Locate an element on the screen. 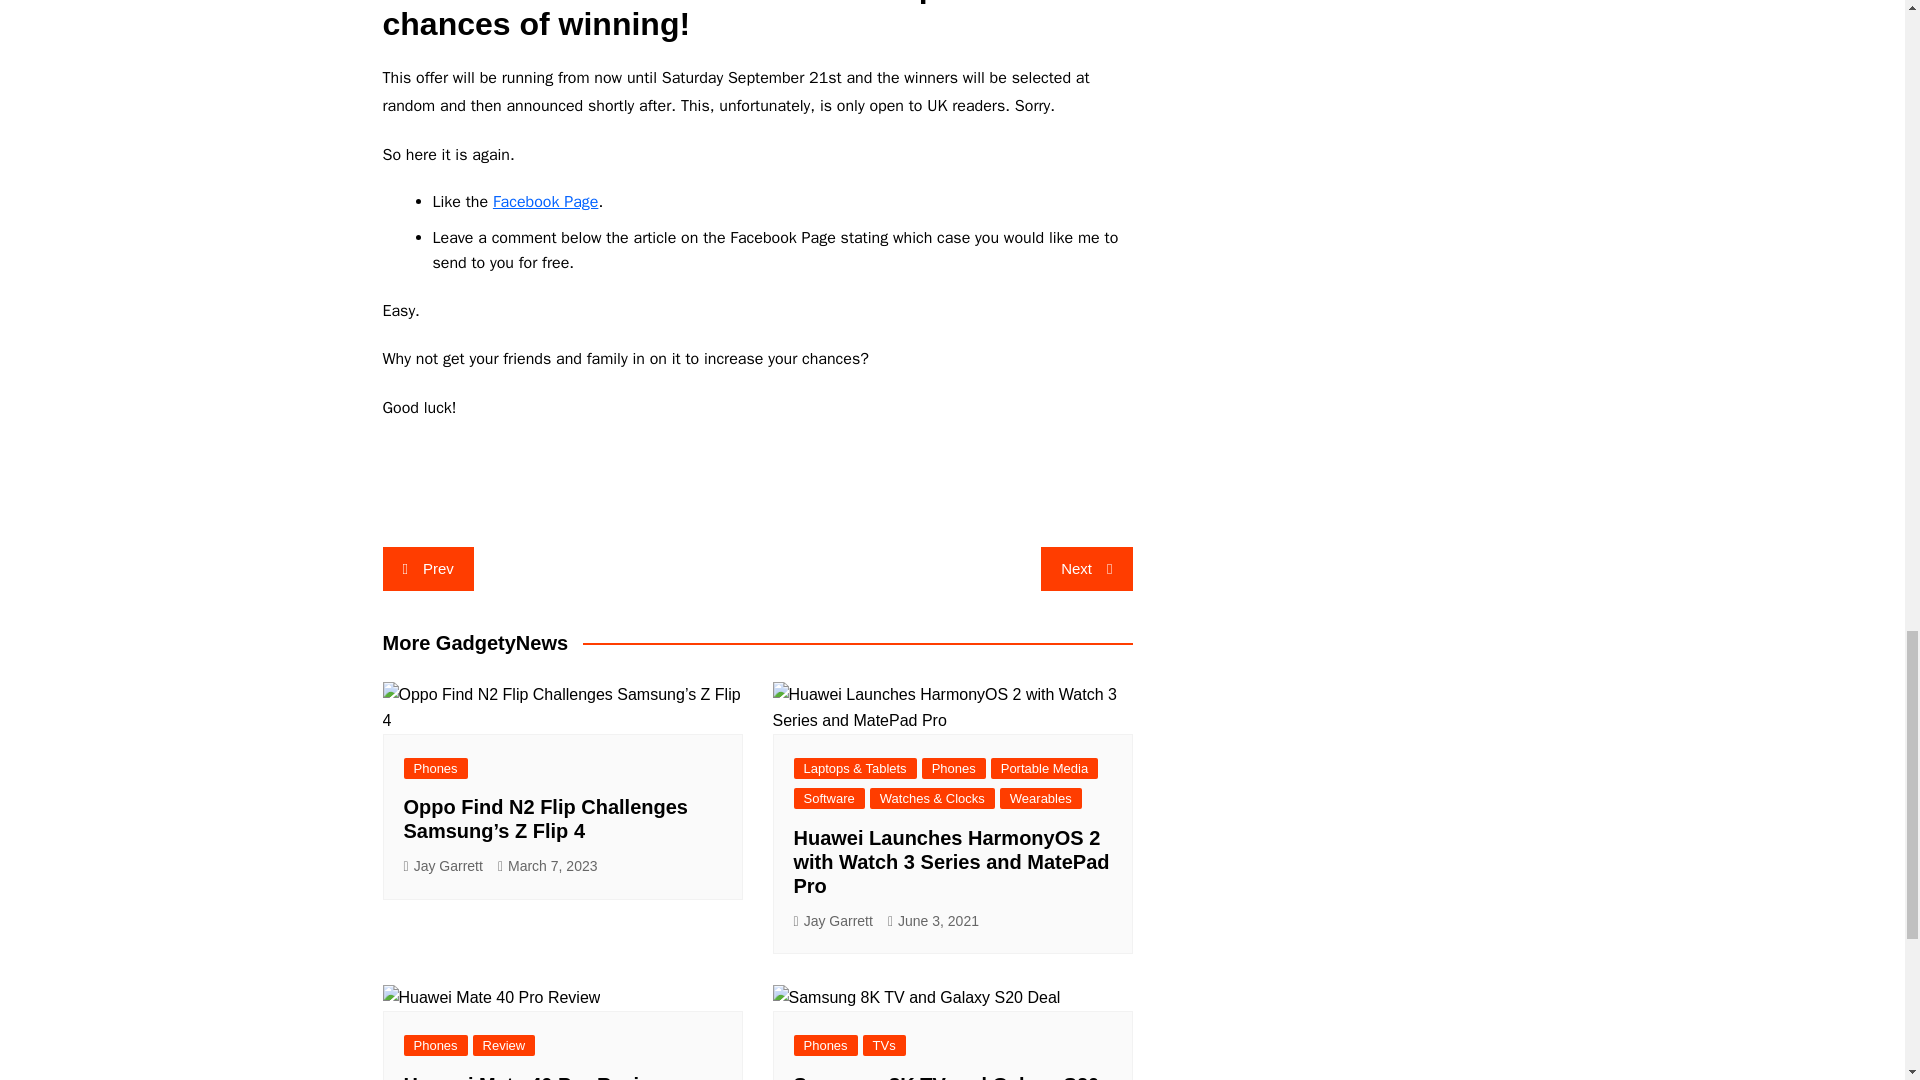 This screenshot has height=1080, width=1920. Next is located at coordinates (1086, 568).